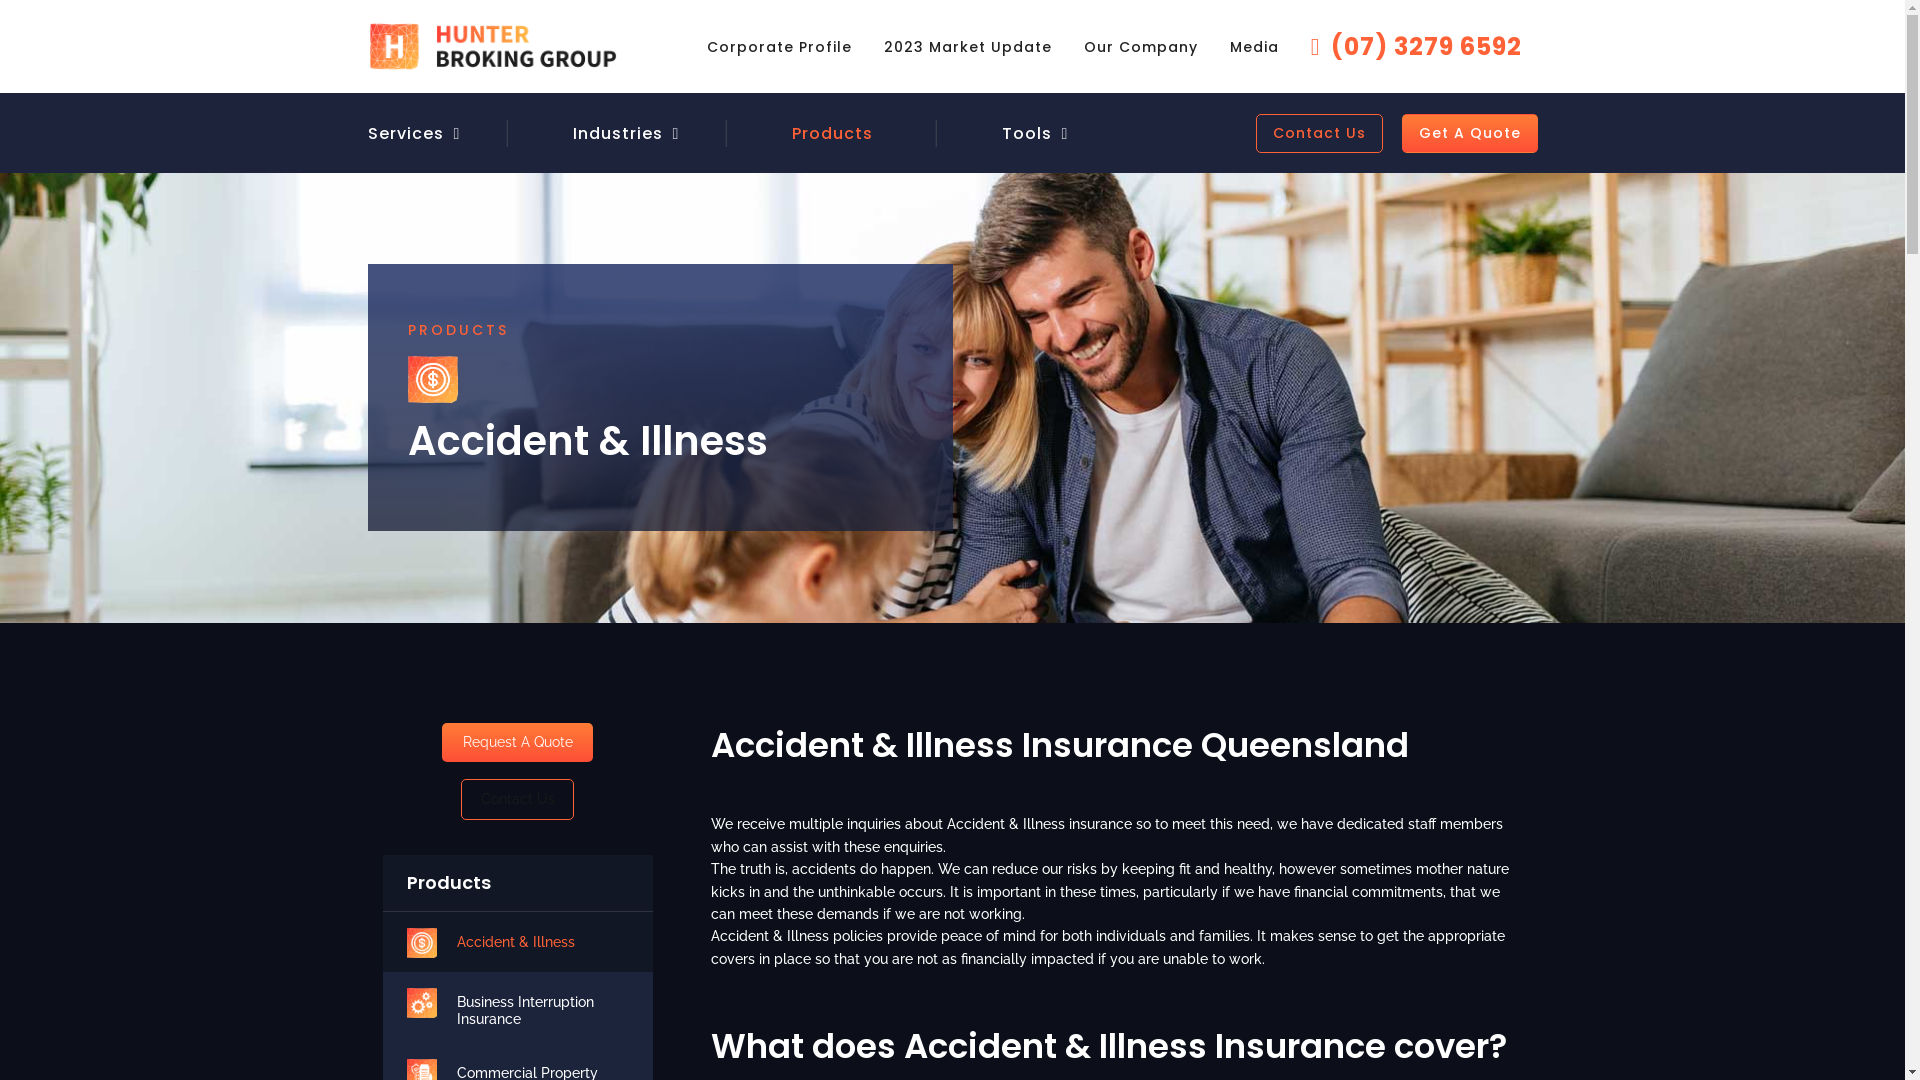 The image size is (1920, 1080). What do you see at coordinates (542, 942) in the screenshot?
I see `Accident & Illness` at bounding box center [542, 942].